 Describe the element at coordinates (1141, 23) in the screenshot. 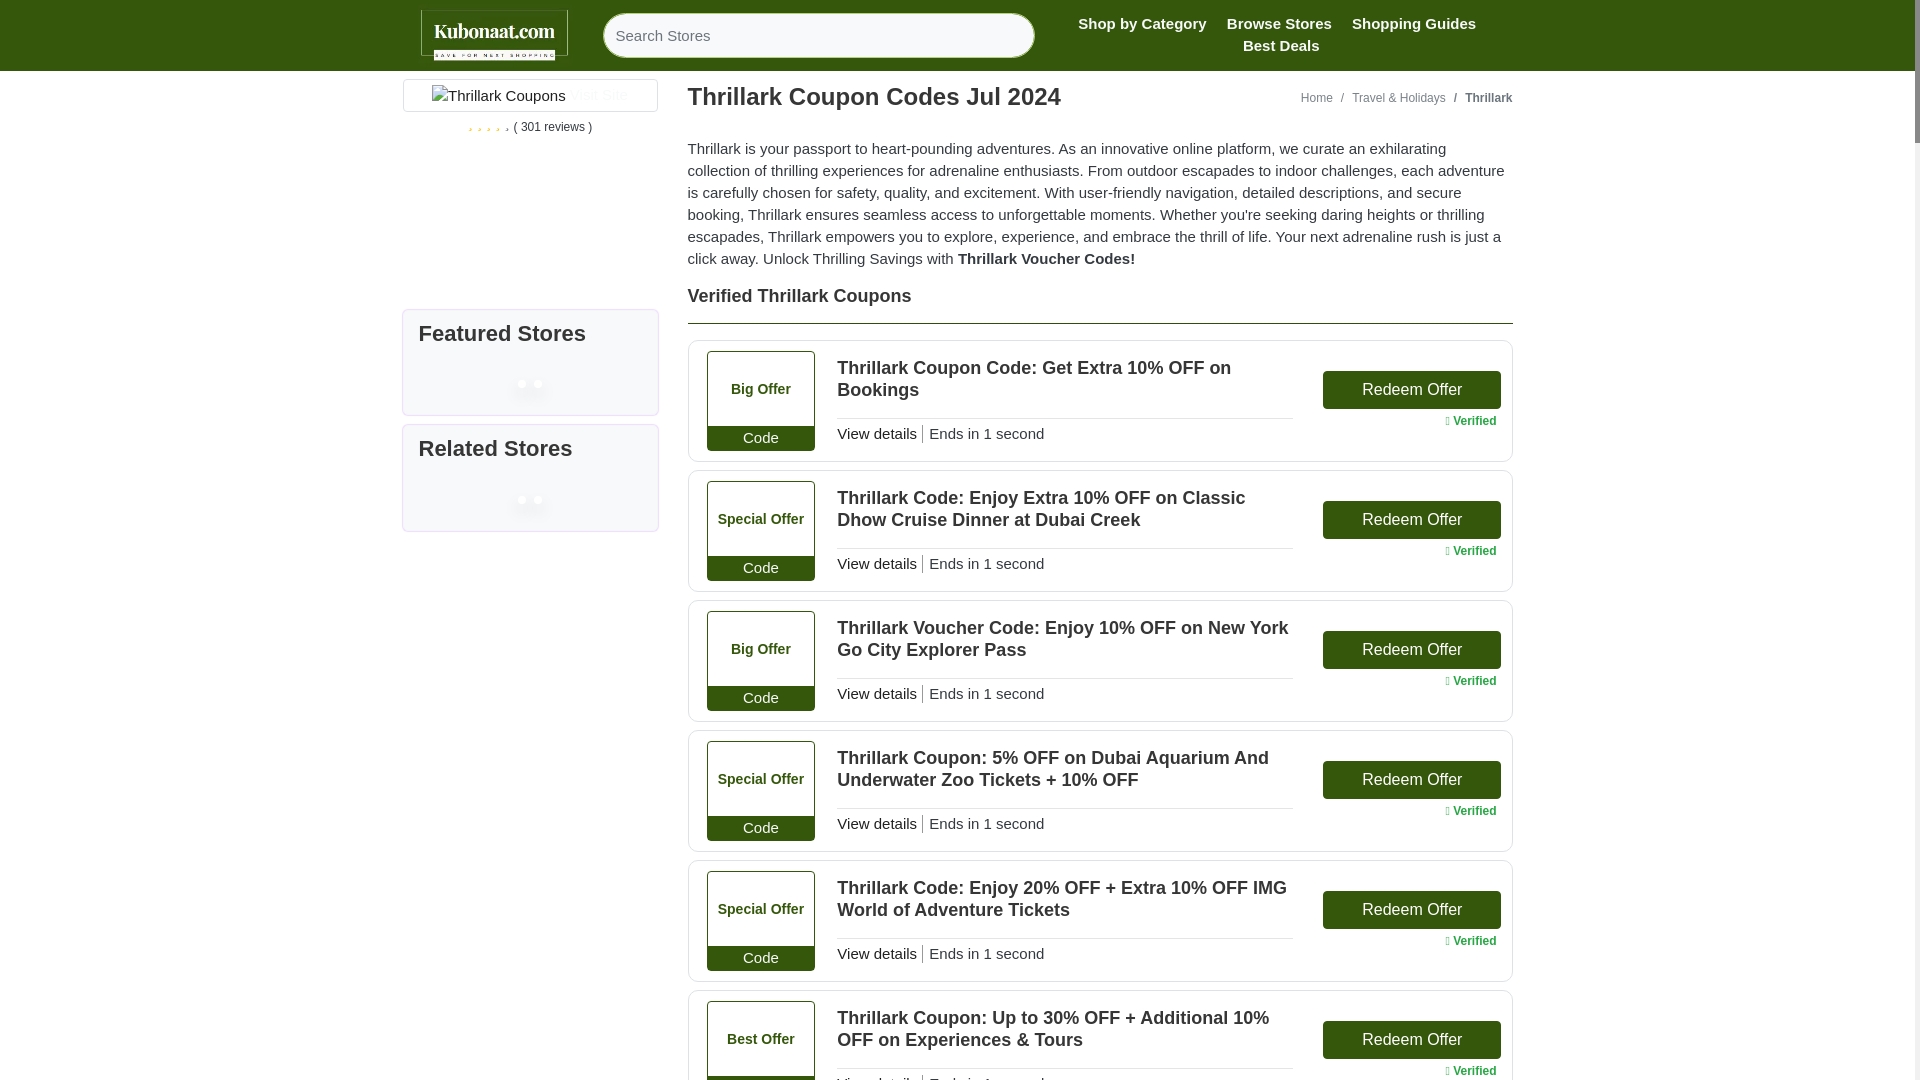

I see `Shop by Category` at that location.